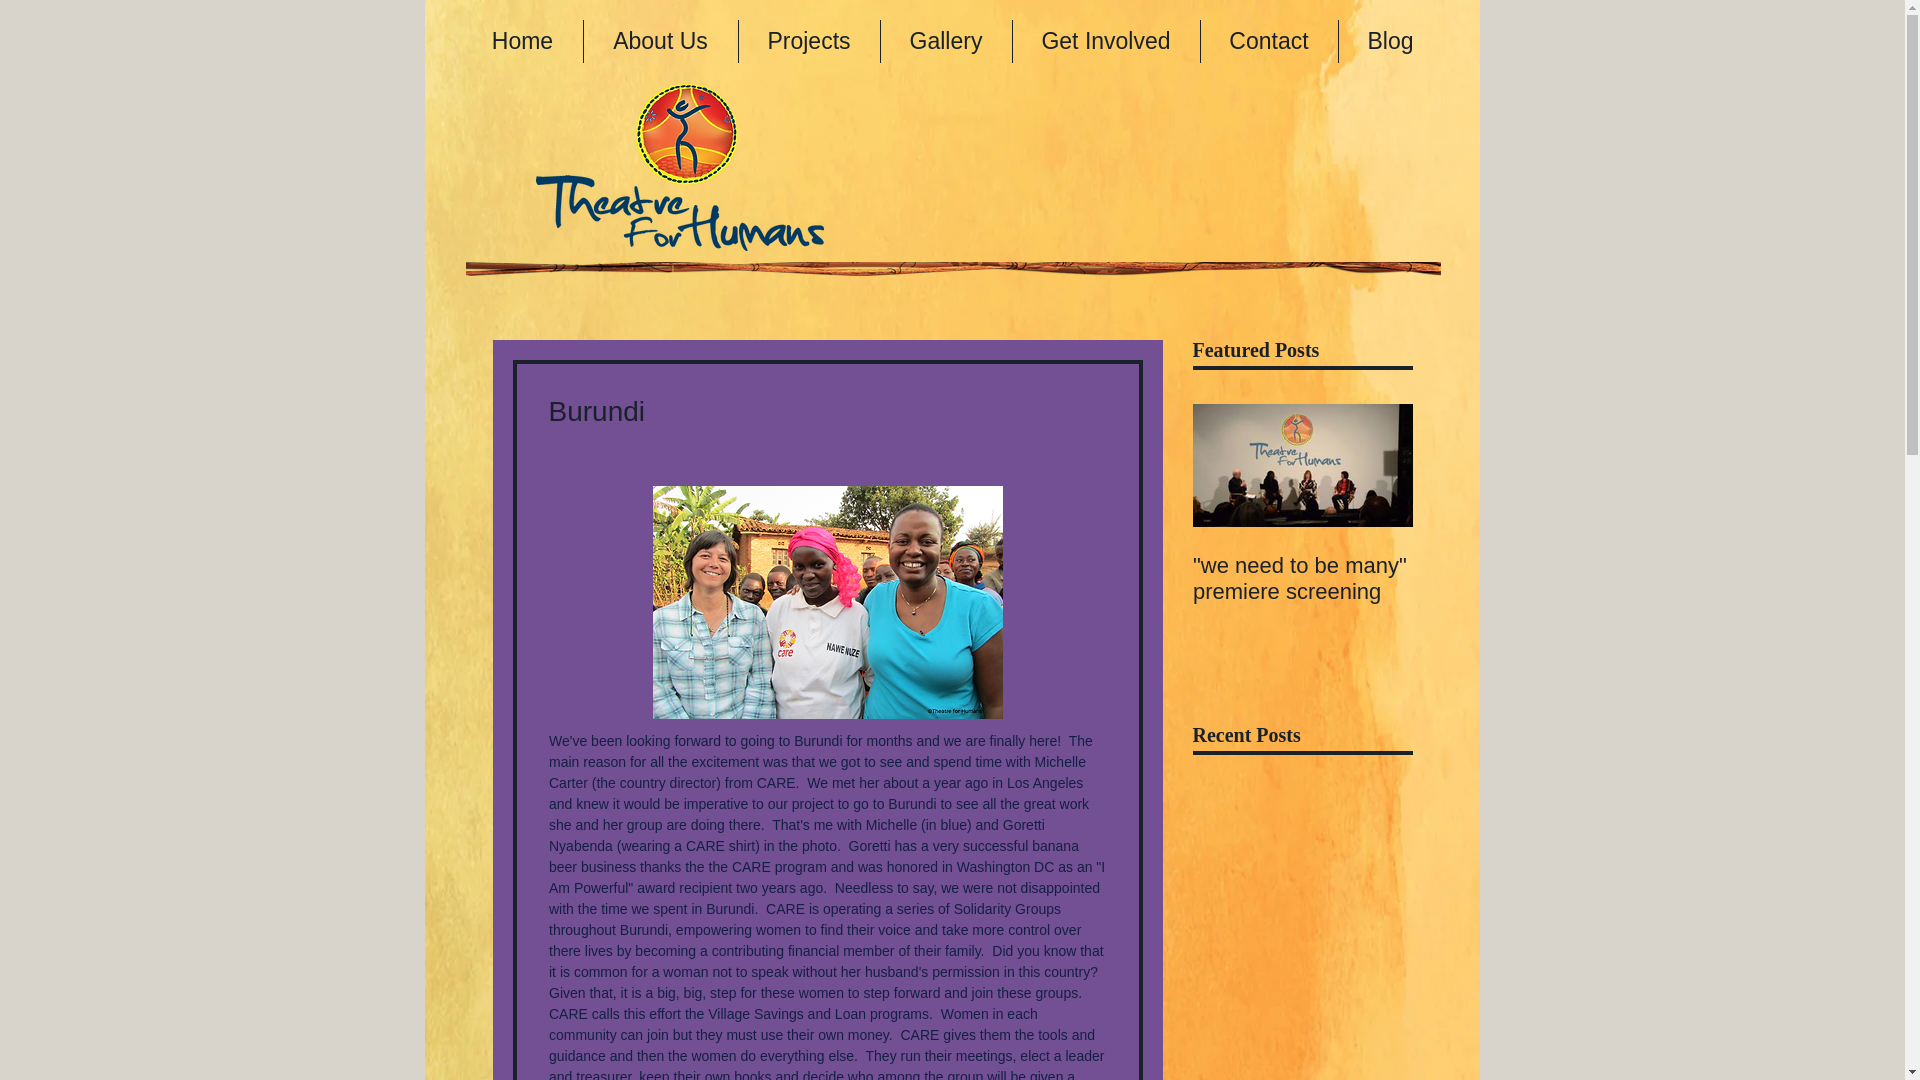  I want to click on "we need to be many" premiere screening, so click(1302, 578).